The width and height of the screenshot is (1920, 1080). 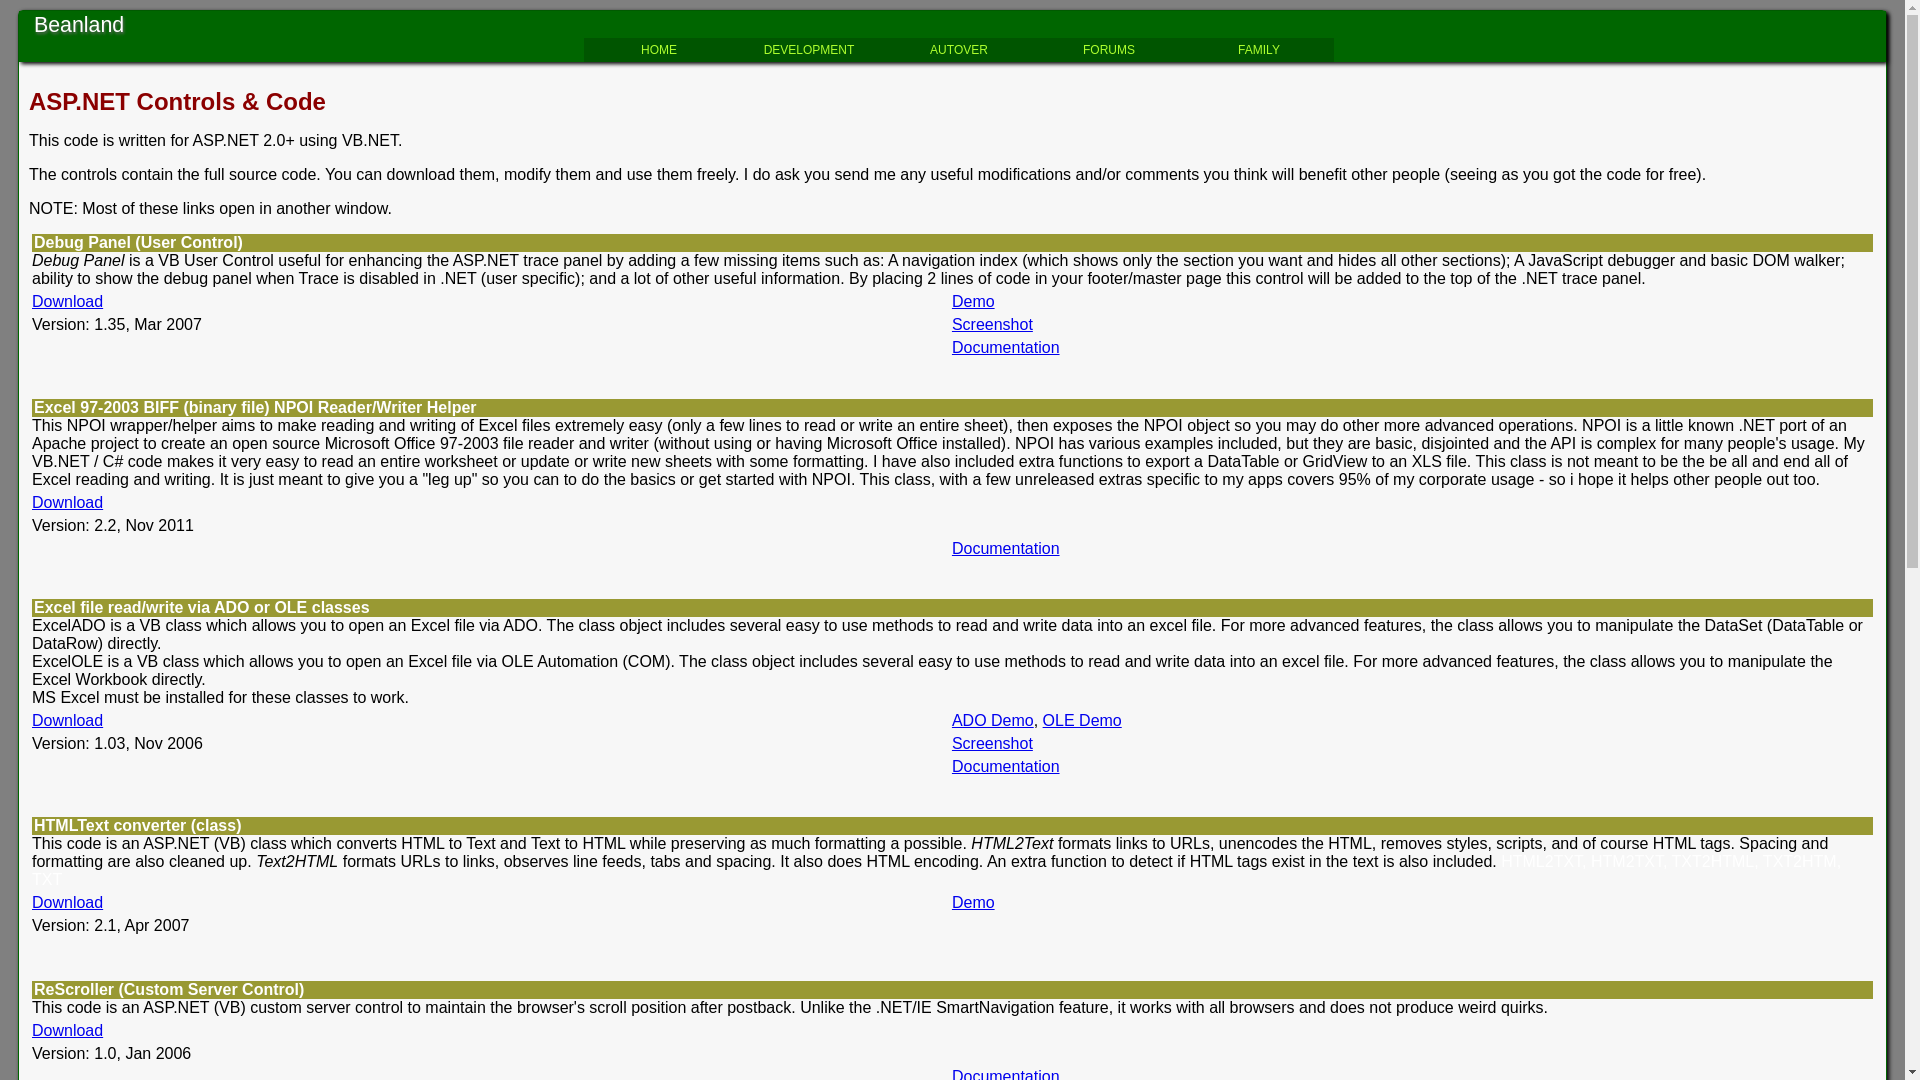 What do you see at coordinates (1006, 766) in the screenshot?
I see `Documentation` at bounding box center [1006, 766].